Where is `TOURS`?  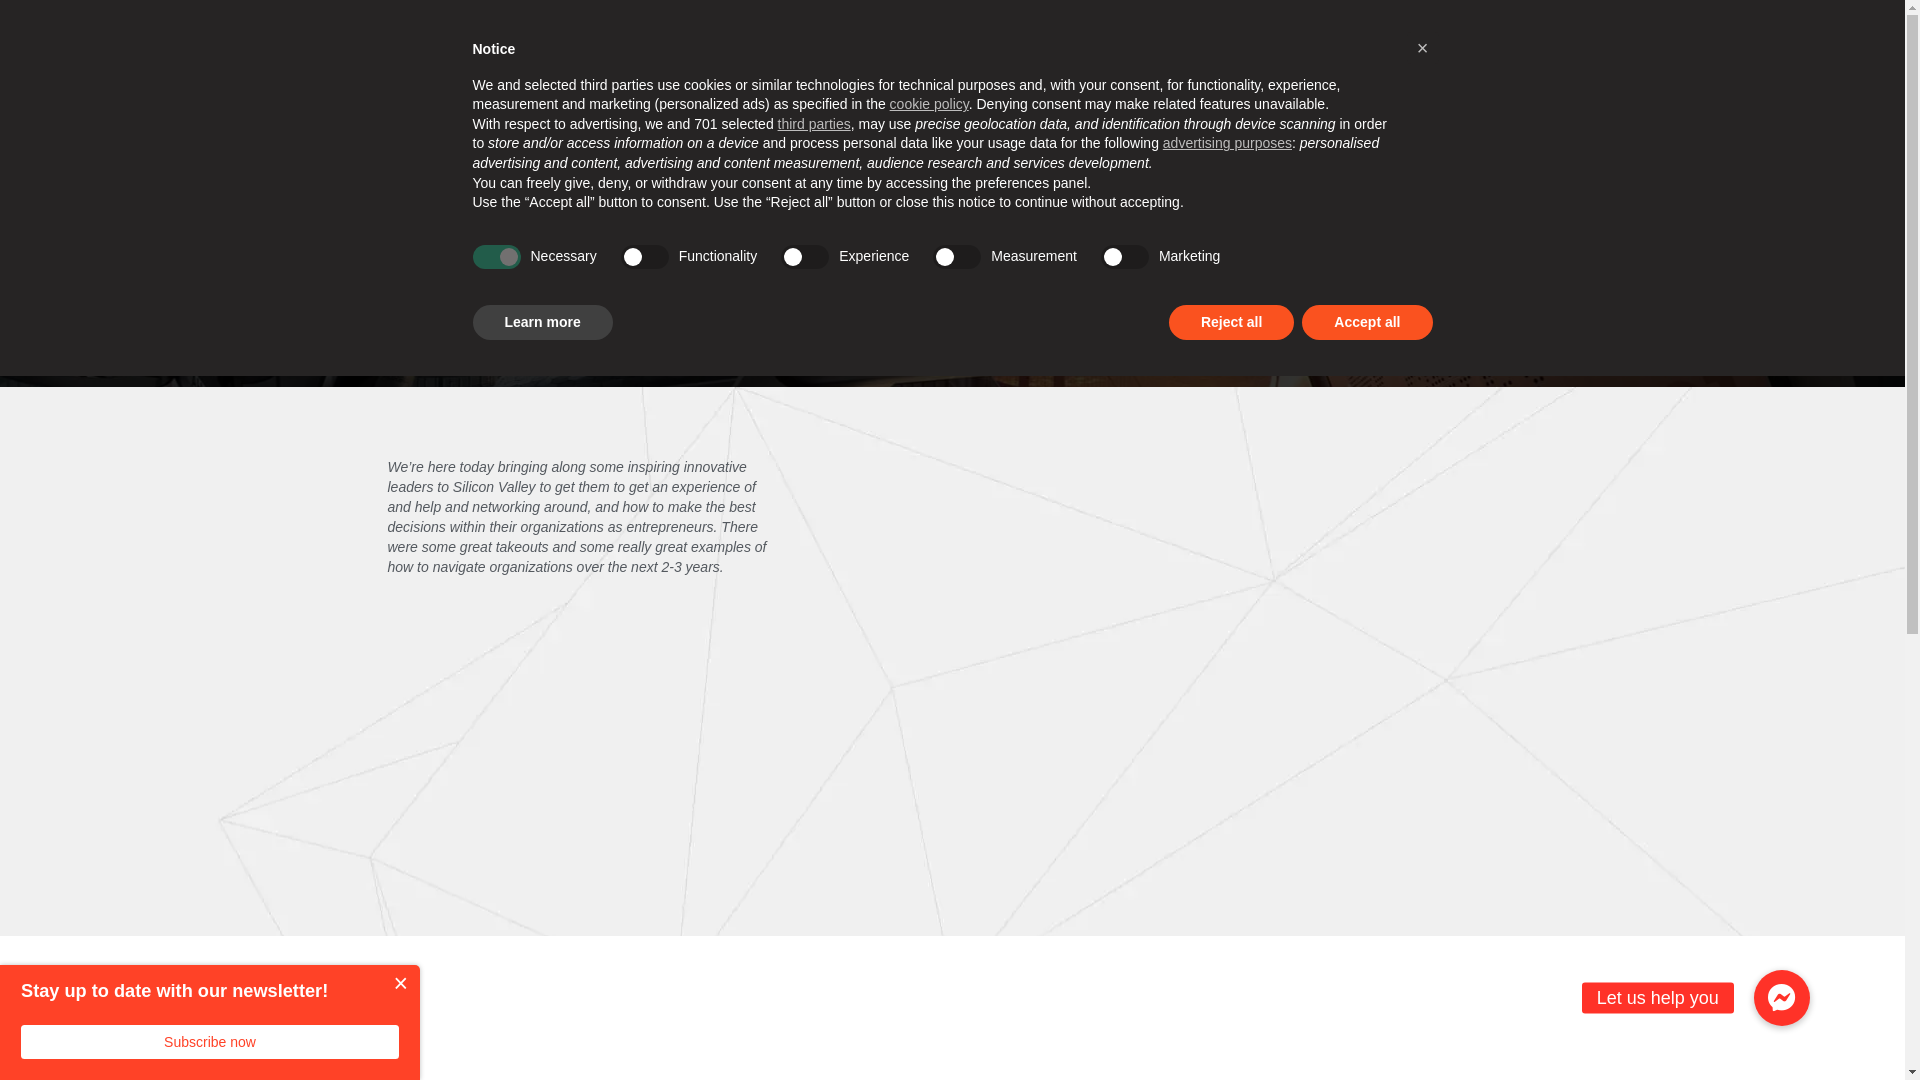 TOURS is located at coordinates (1125, 115).